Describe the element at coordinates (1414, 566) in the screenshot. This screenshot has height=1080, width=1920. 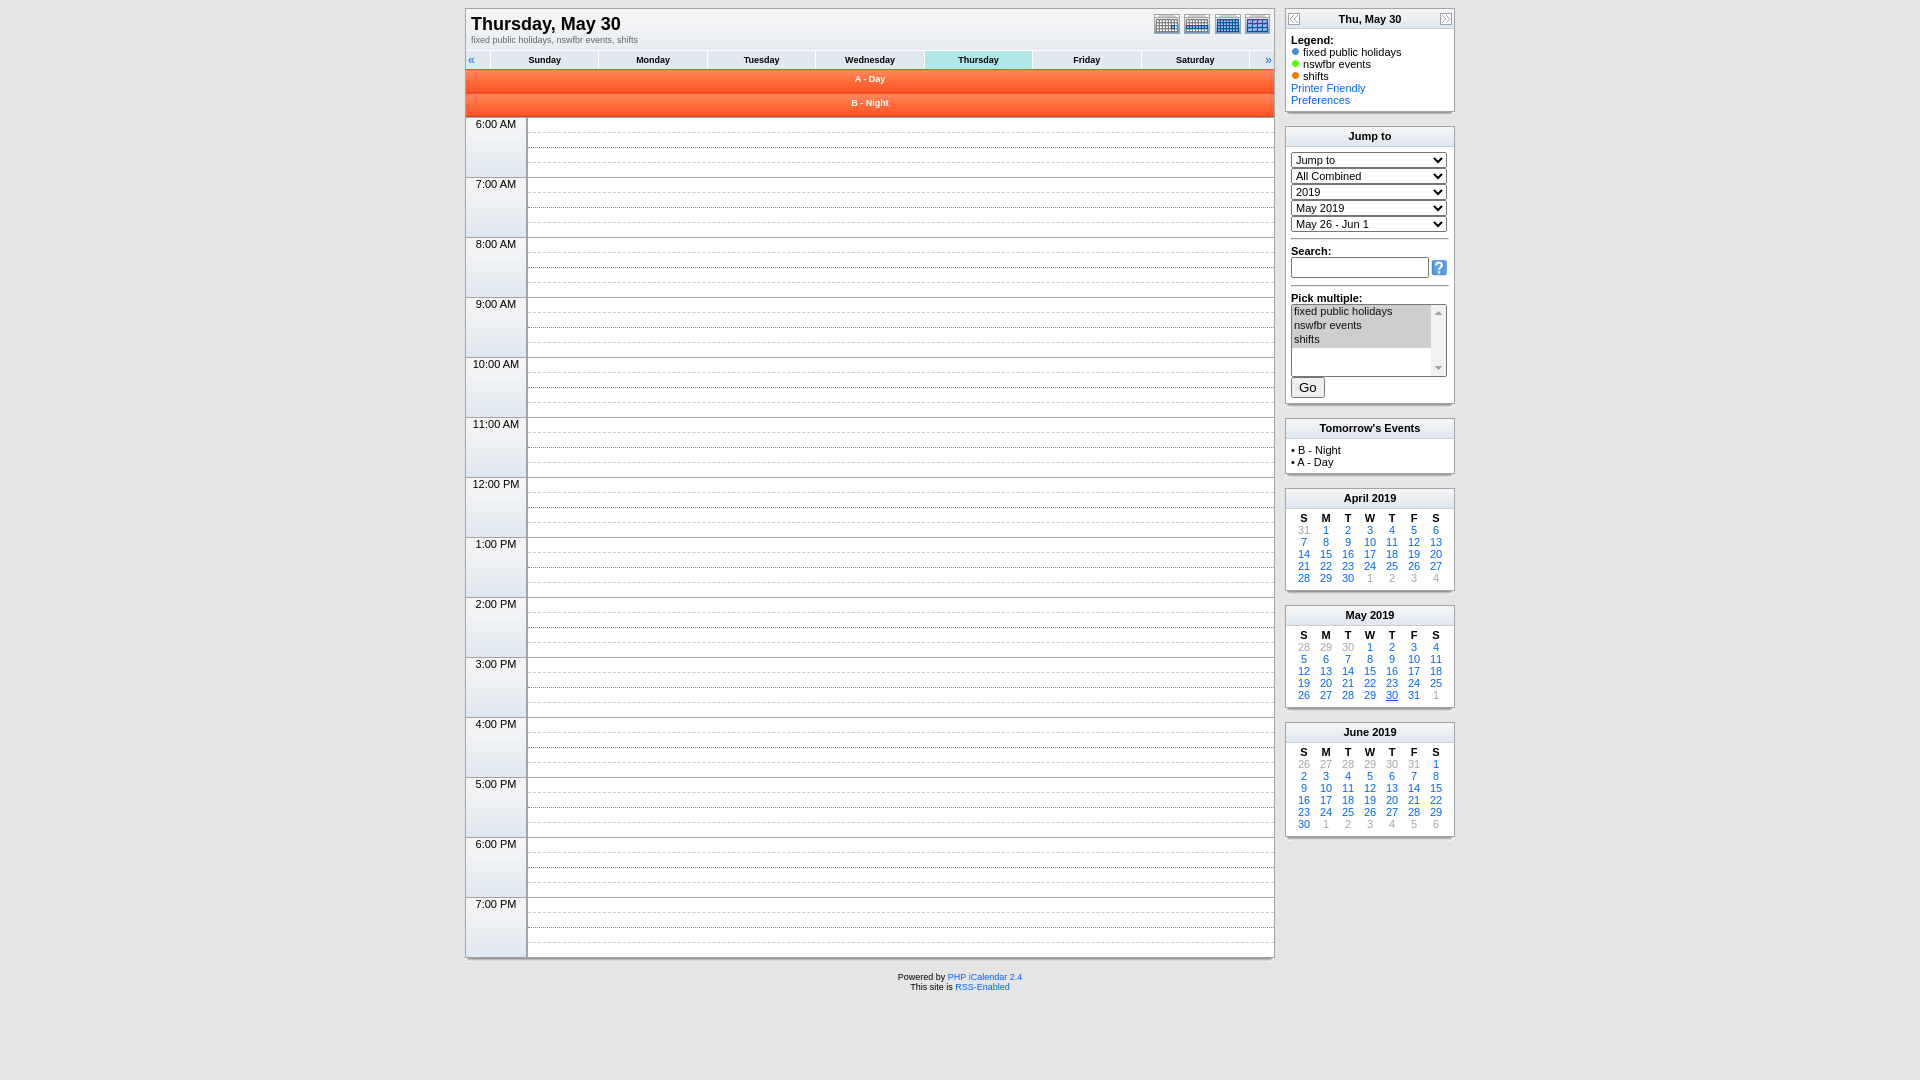
I see `26` at that location.